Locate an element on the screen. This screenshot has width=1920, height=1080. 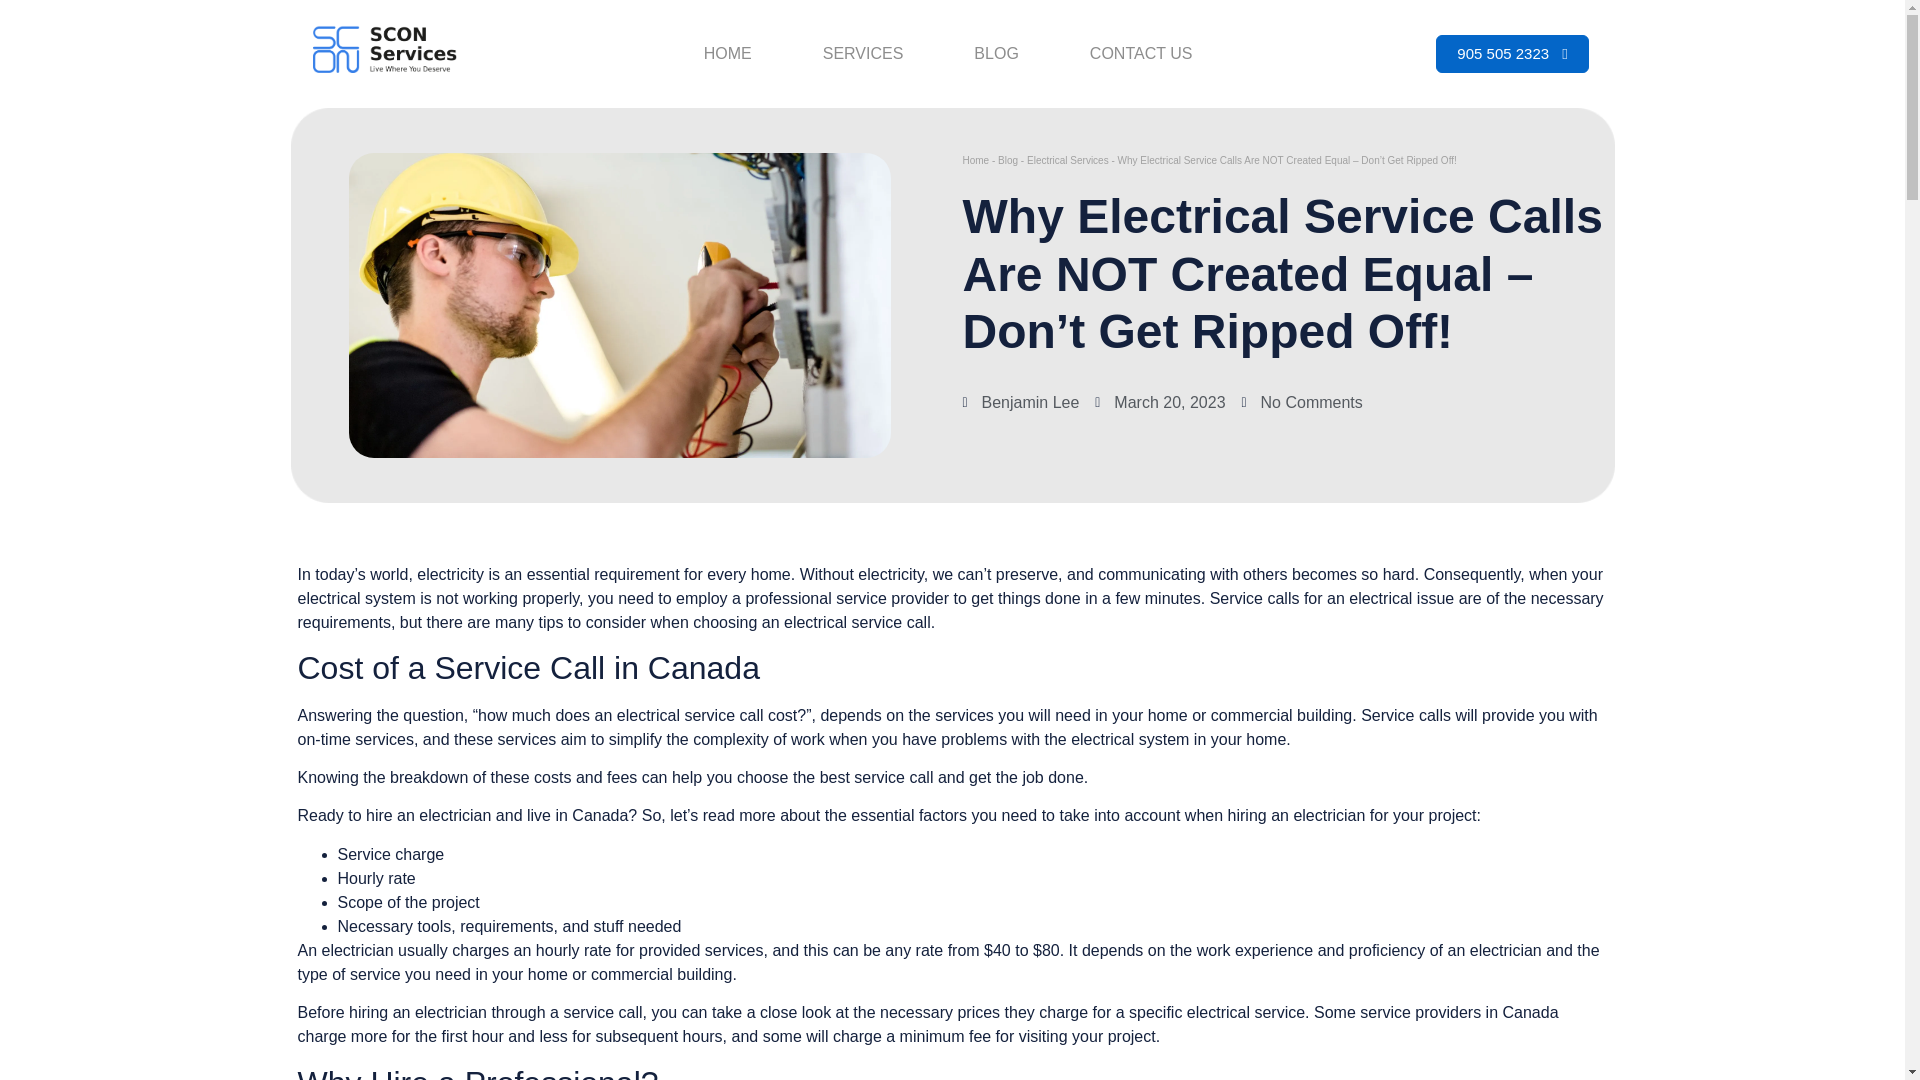
HOME is located at coordinates (727, 54).